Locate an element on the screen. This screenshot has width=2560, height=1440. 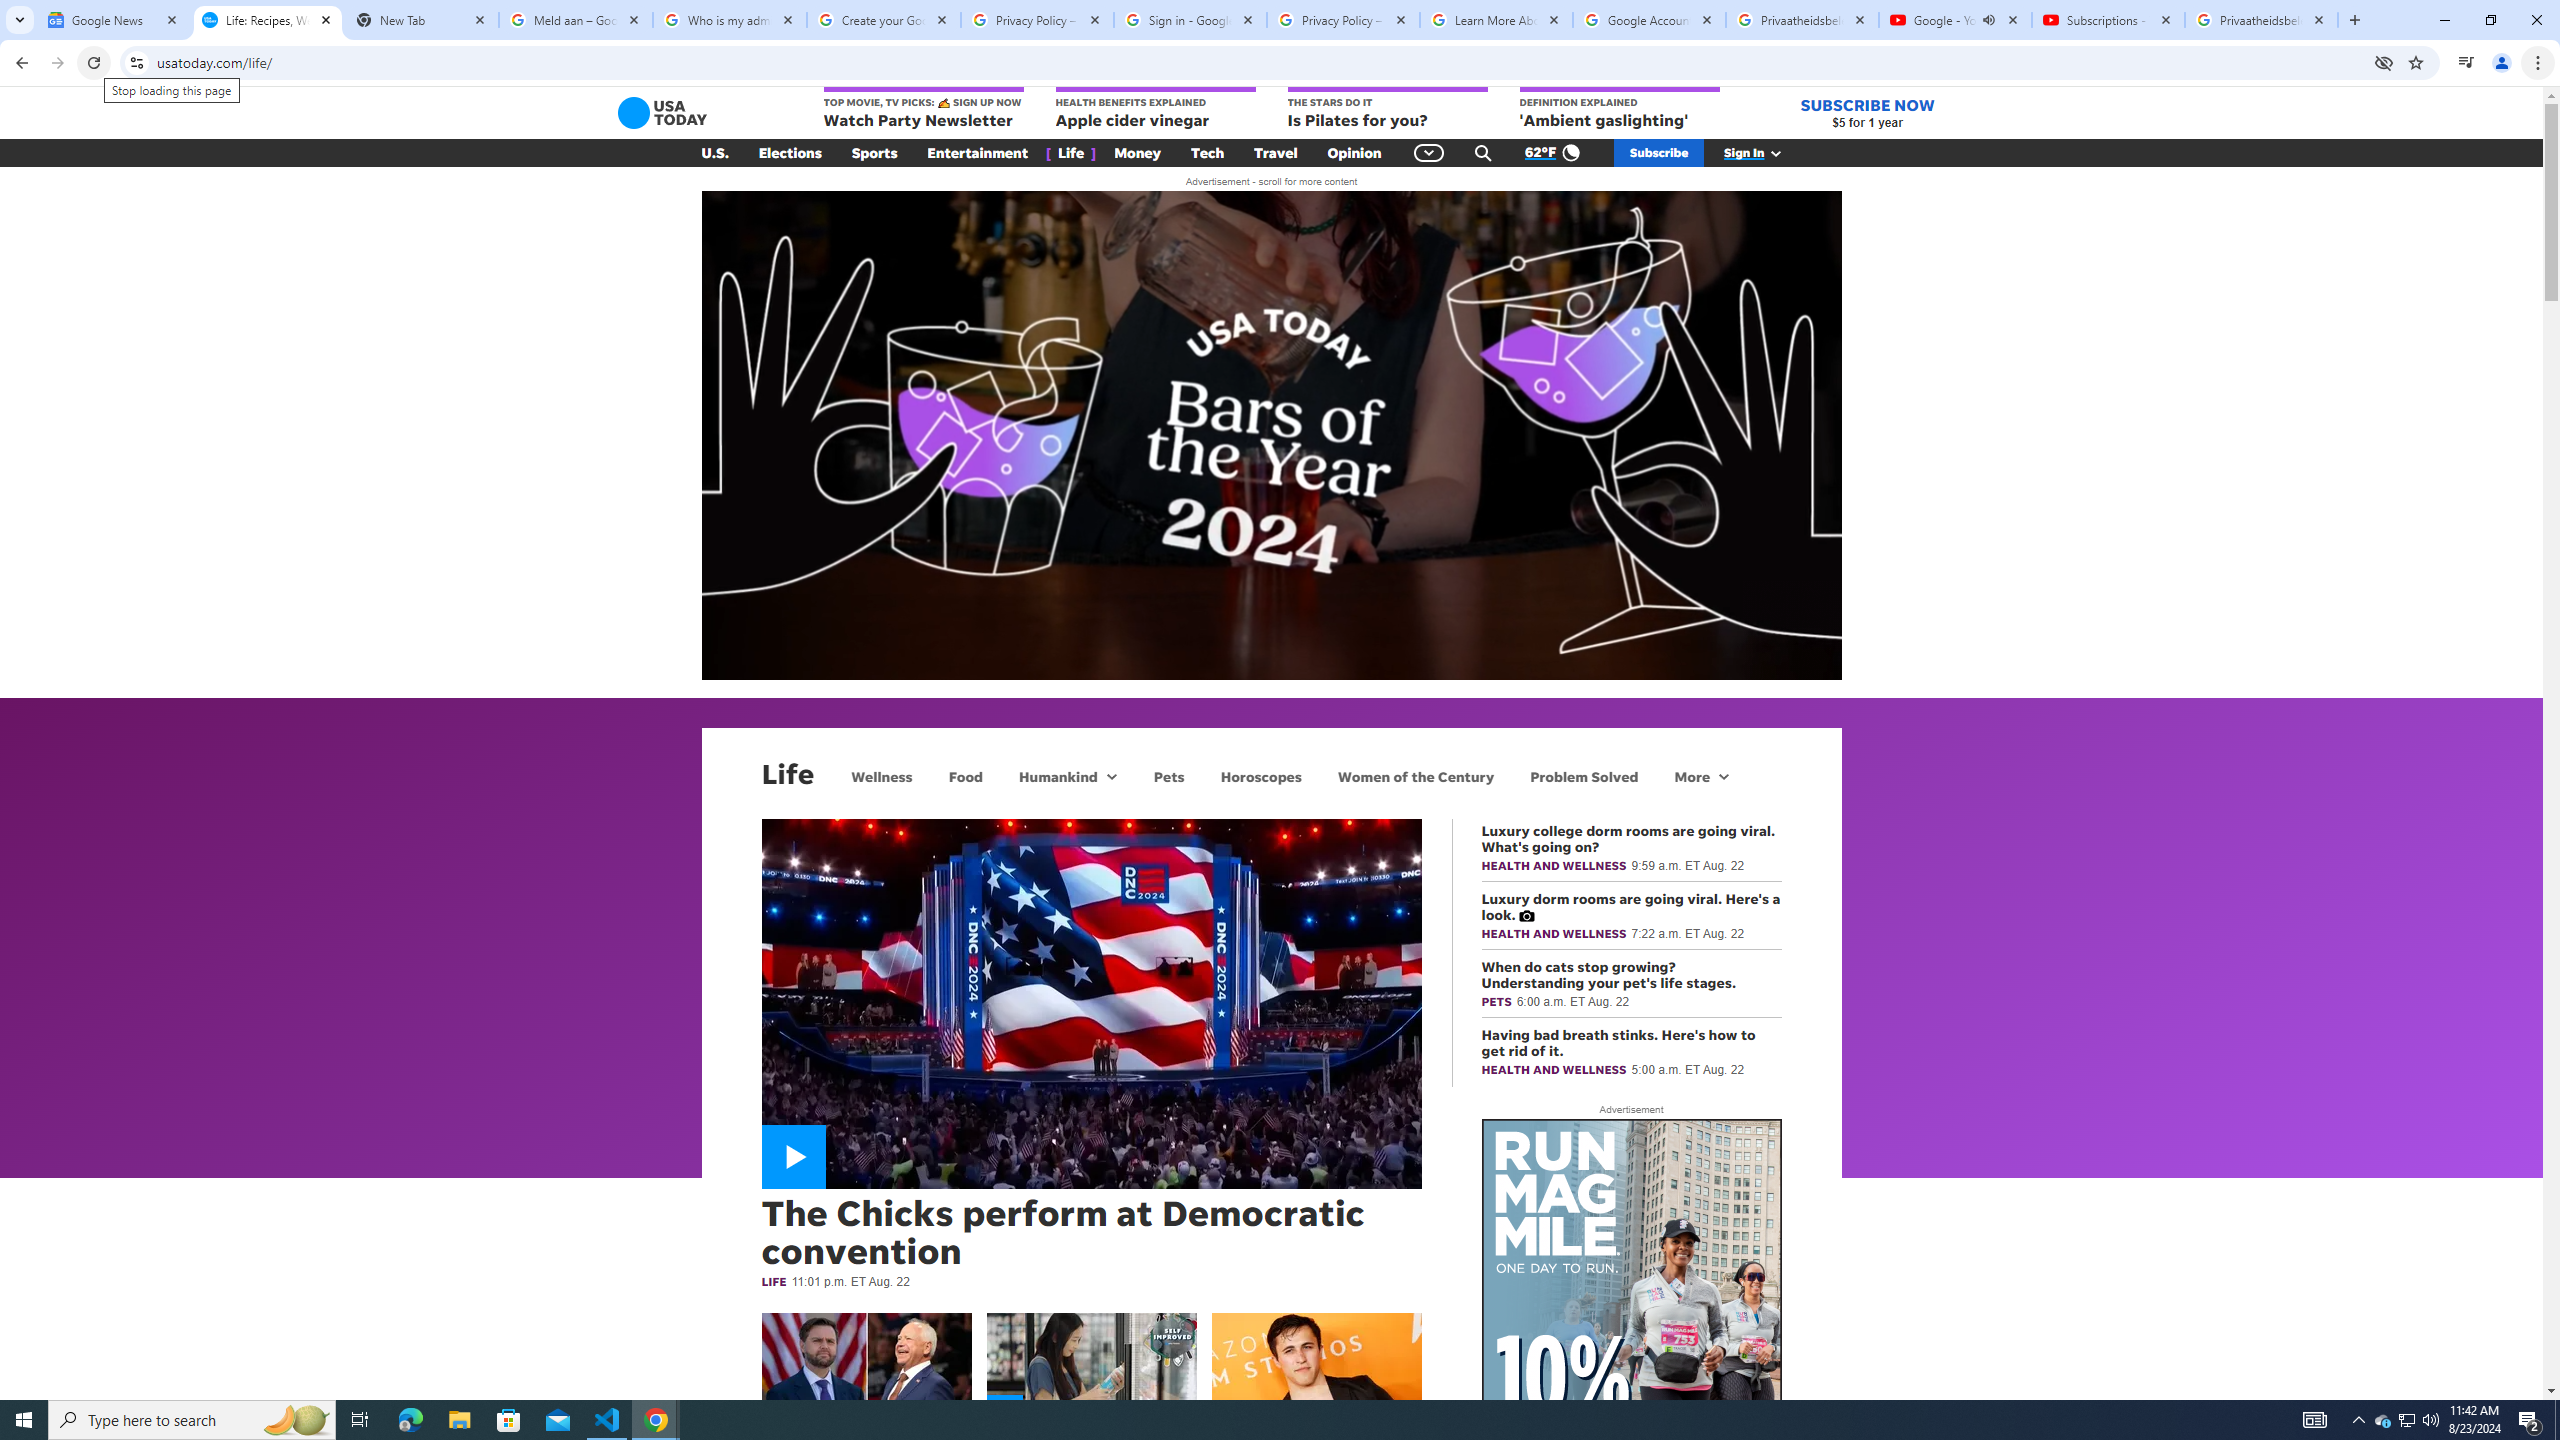
Entertainment is located at coordinates (978, 153).